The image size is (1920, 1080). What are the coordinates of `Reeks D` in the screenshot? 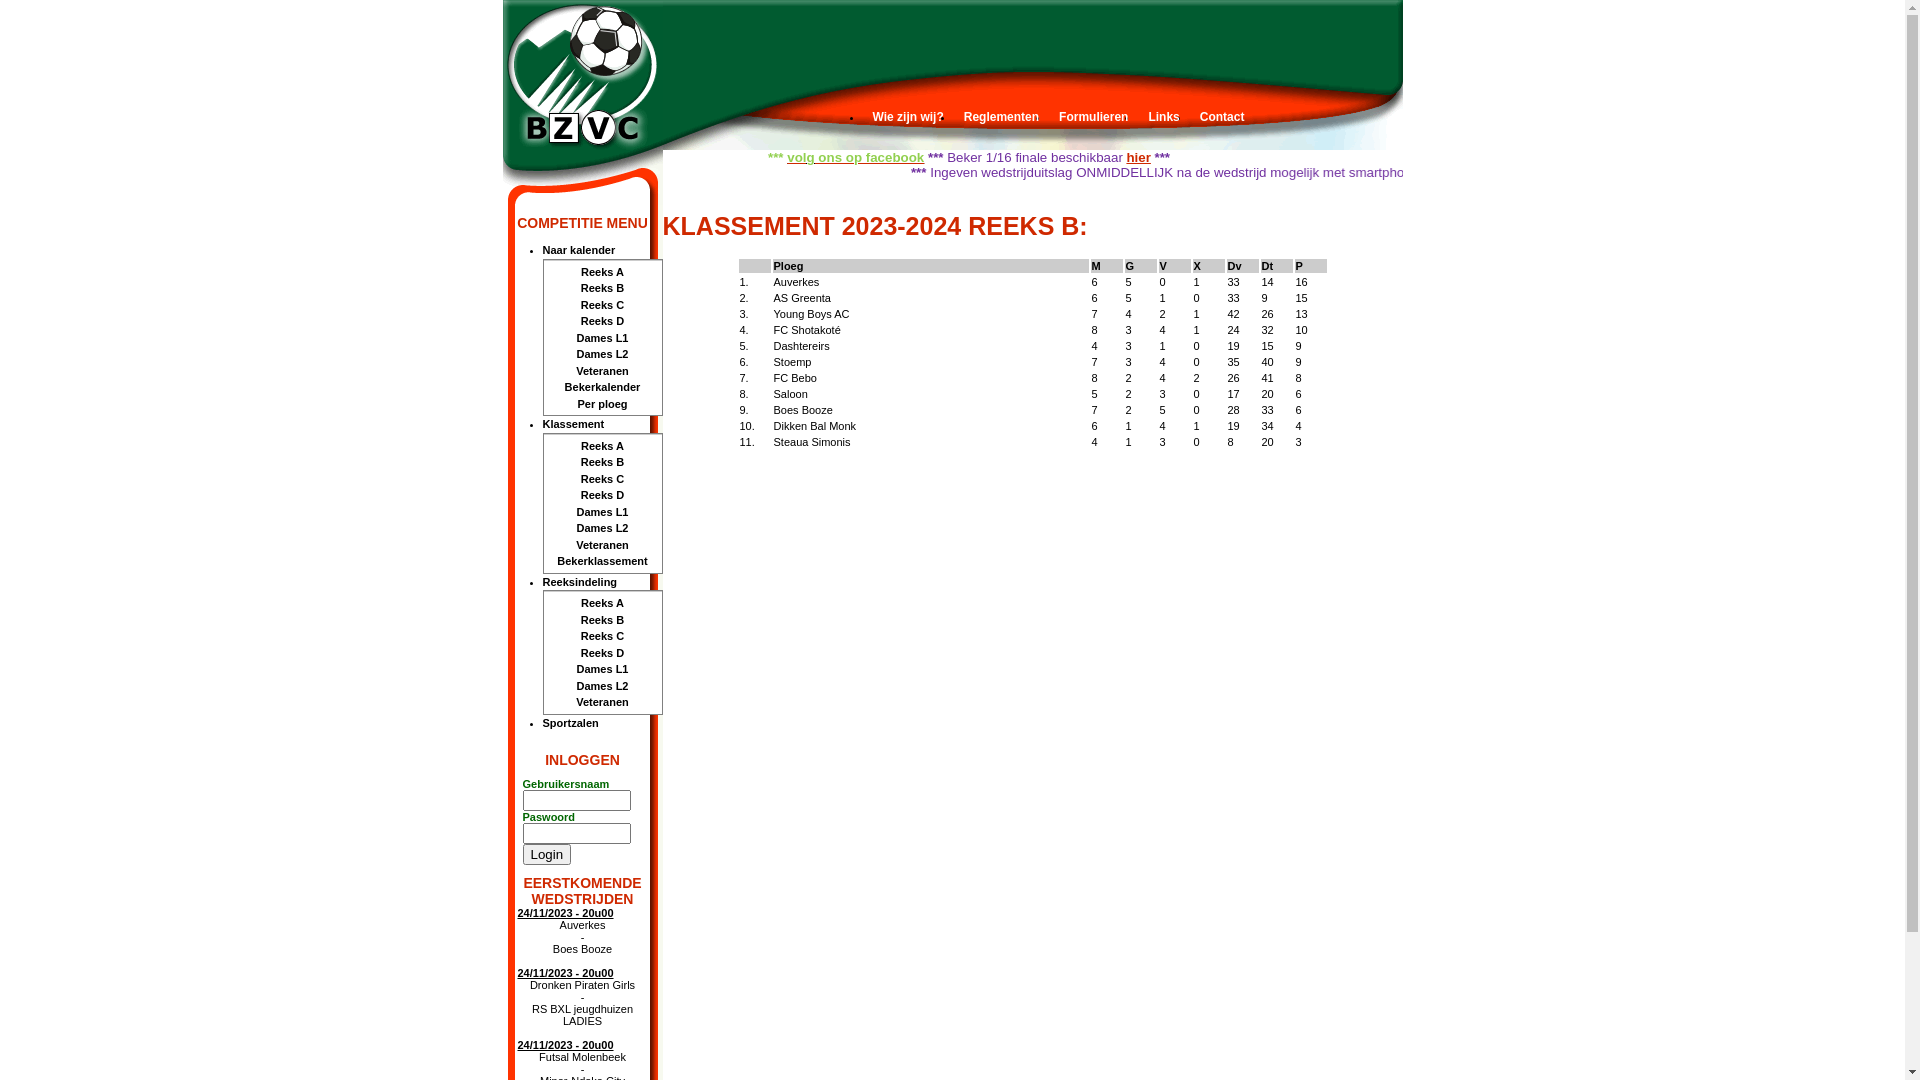 It's located at (603, 496).